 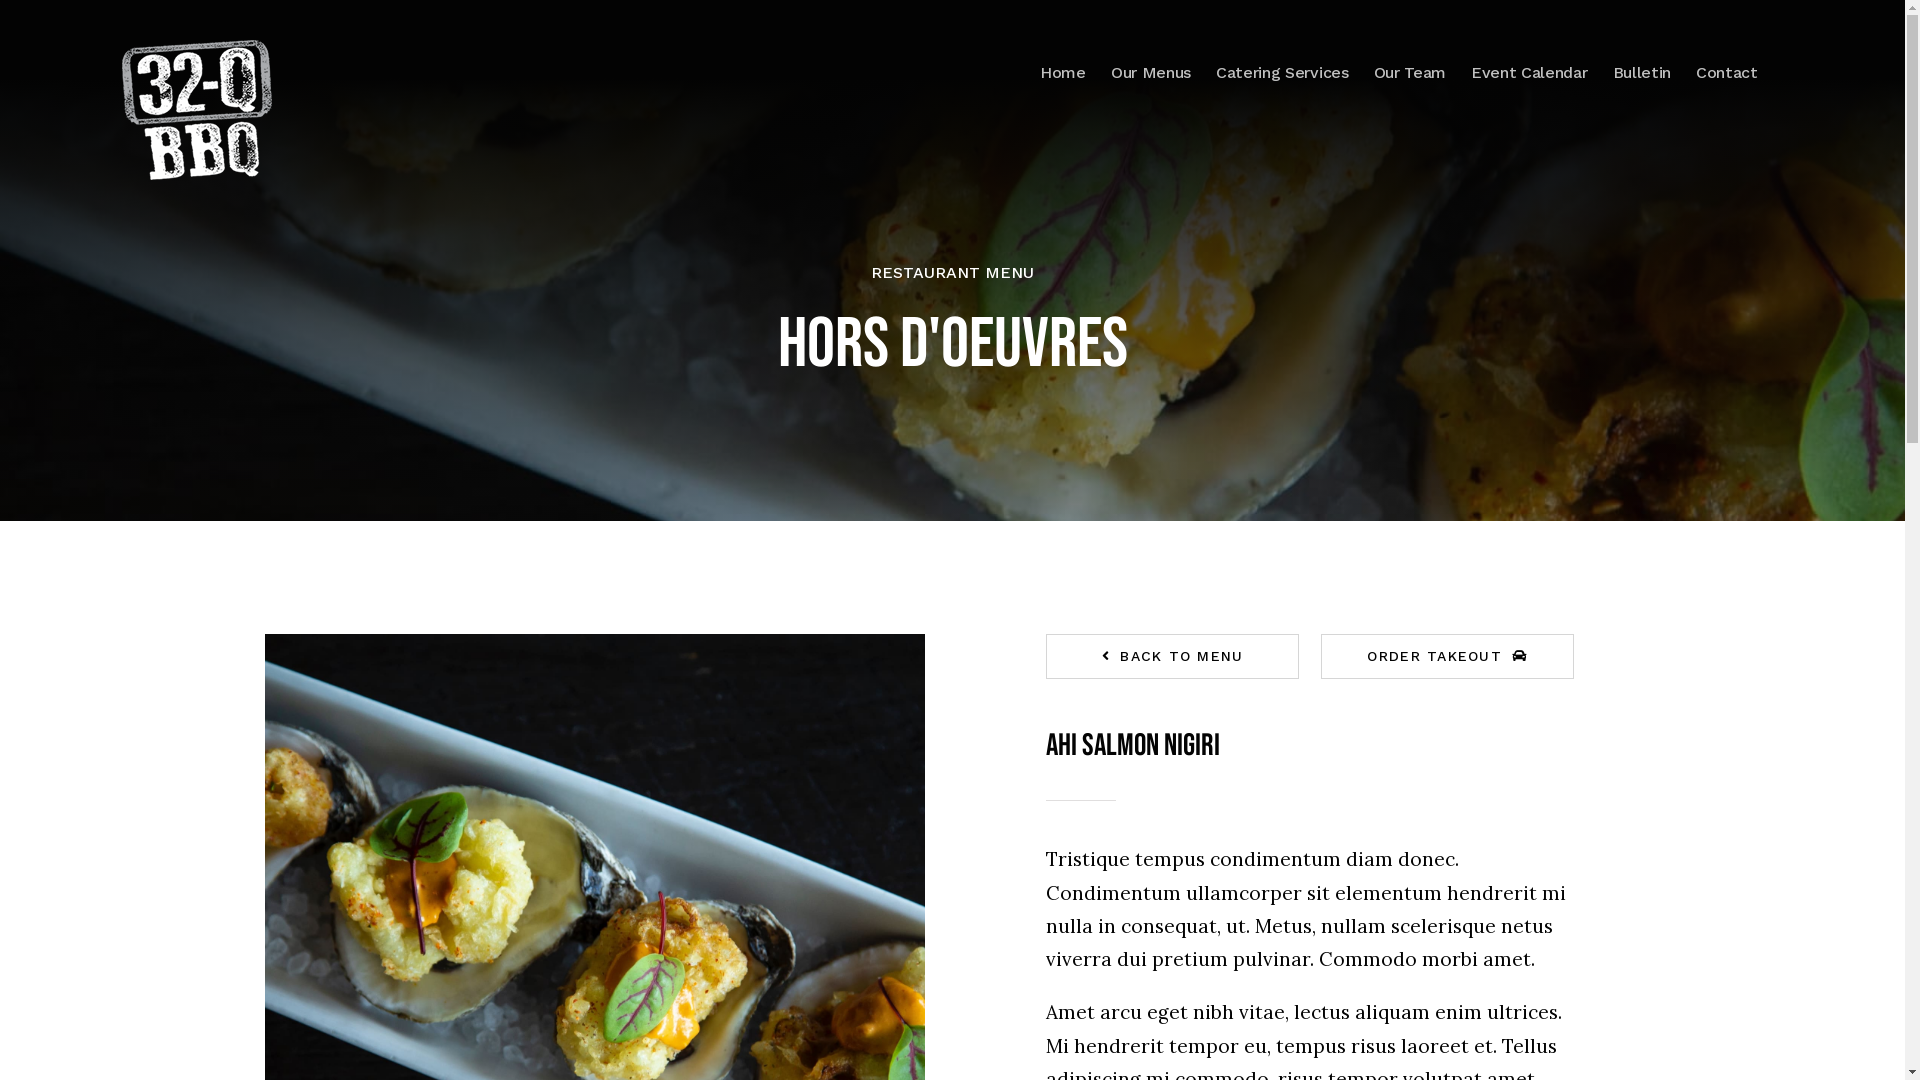 What do you see at coordinates (1410, 72) in the screenshot?
I see `Our Team` at bounding box center [1410, 72].